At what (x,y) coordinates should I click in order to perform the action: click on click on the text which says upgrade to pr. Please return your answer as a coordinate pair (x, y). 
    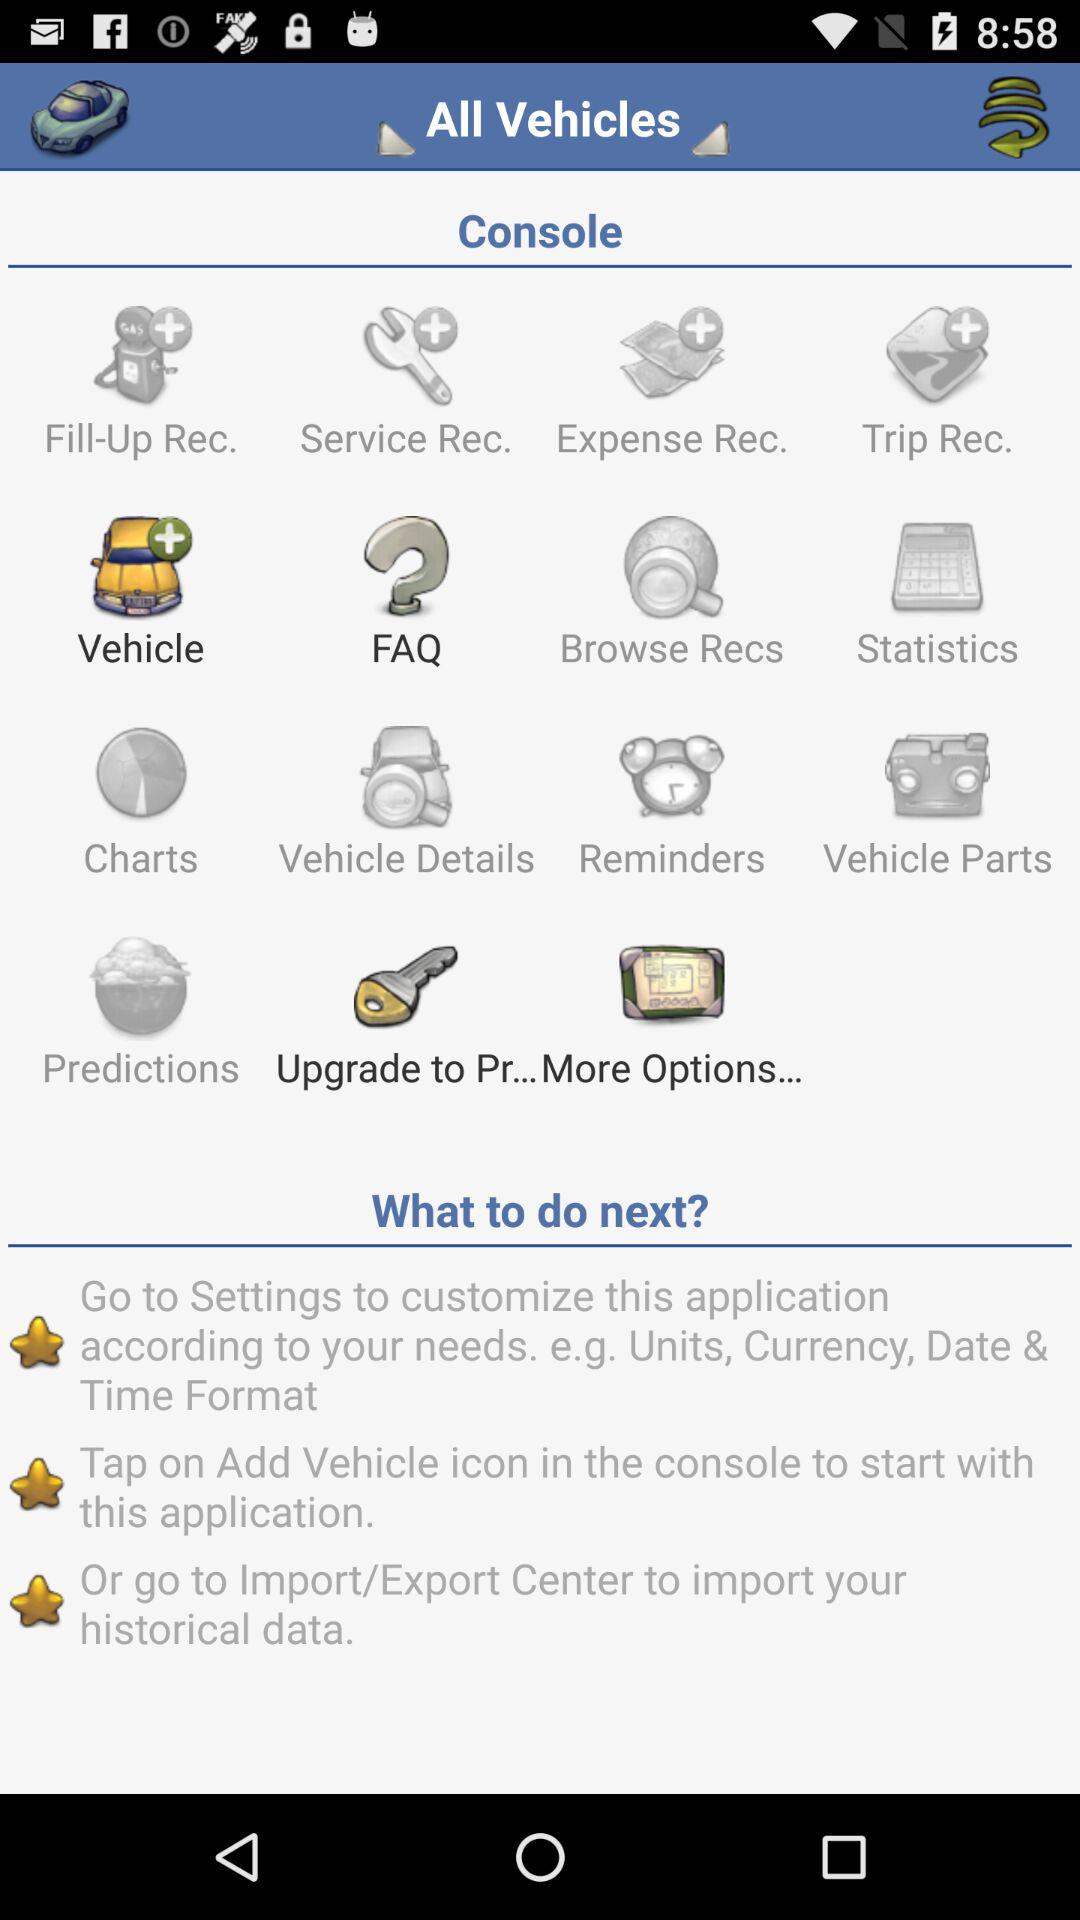
    Looking at the image, I should click on (406, 1020).